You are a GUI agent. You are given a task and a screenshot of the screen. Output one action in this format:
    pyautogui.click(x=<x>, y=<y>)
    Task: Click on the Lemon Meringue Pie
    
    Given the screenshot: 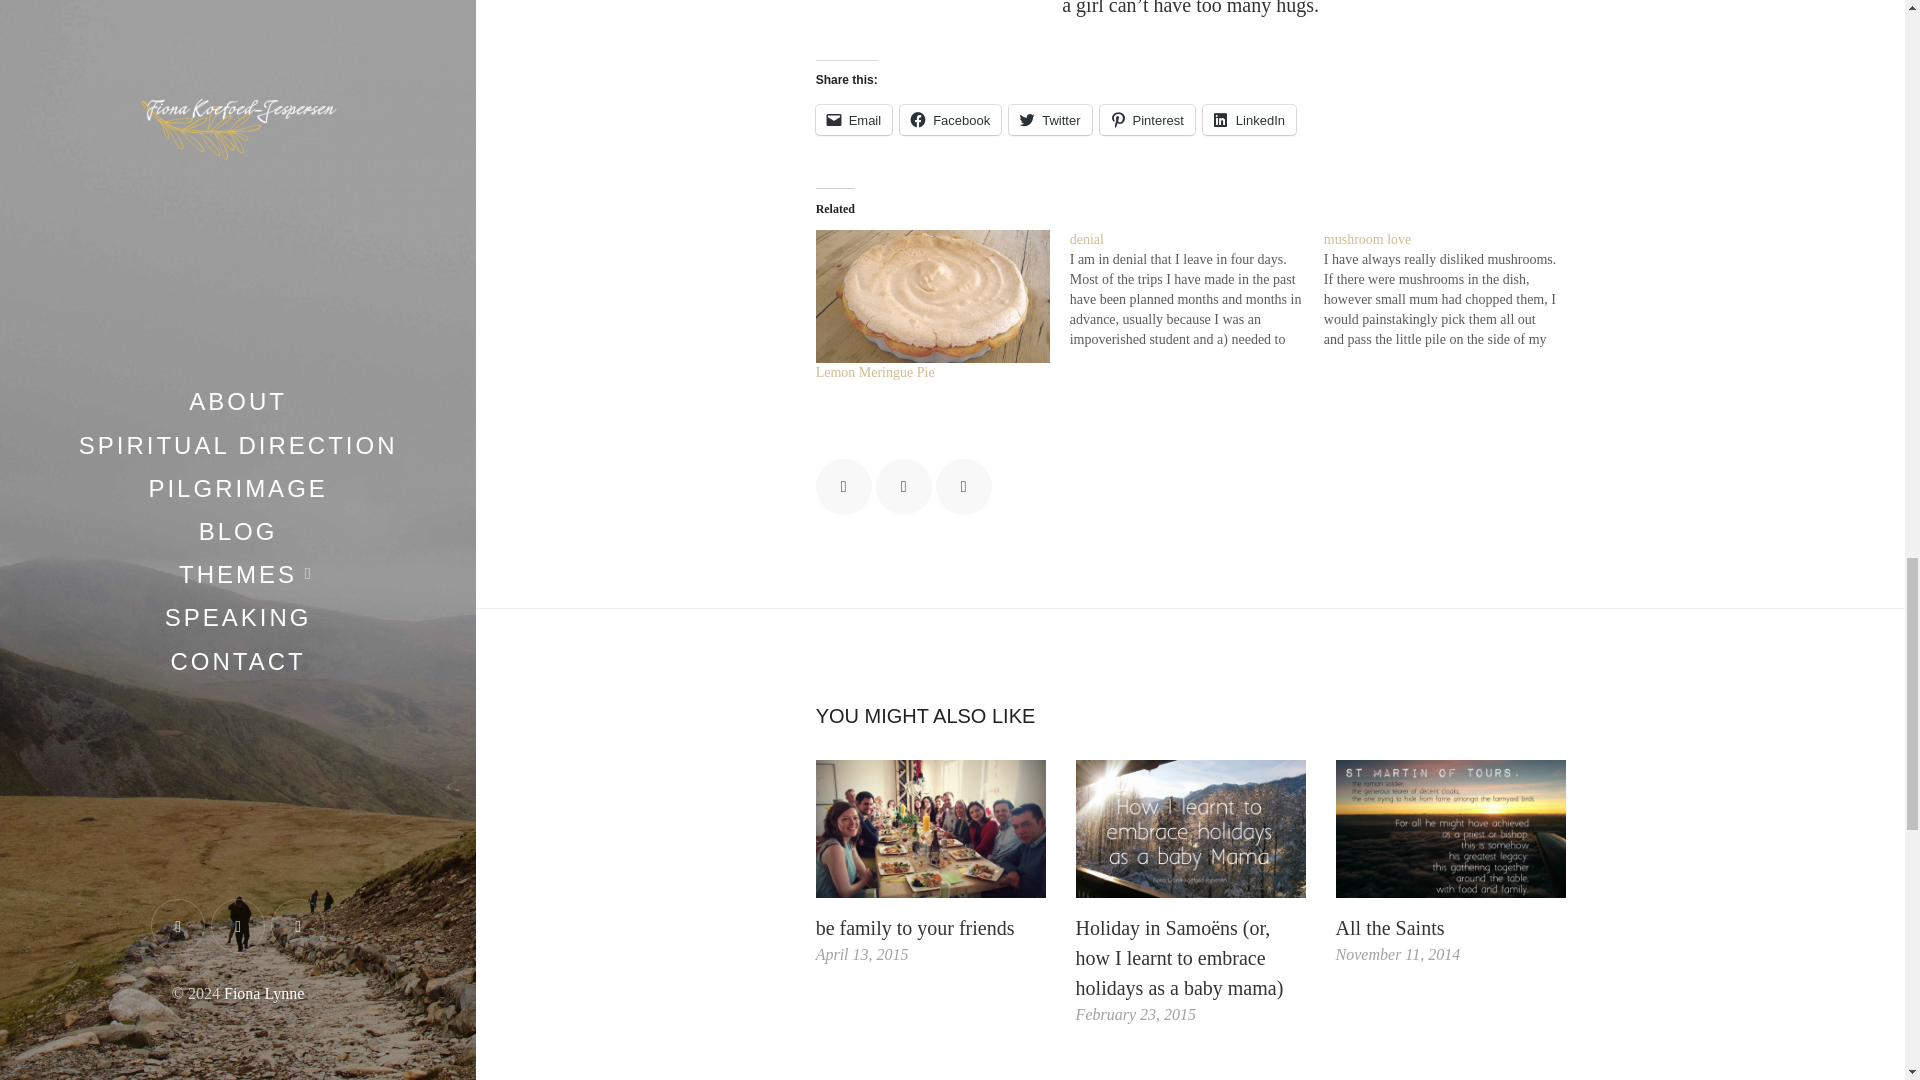 What is the action you would take?
    pyautogui.click(x=876, y=372)
    